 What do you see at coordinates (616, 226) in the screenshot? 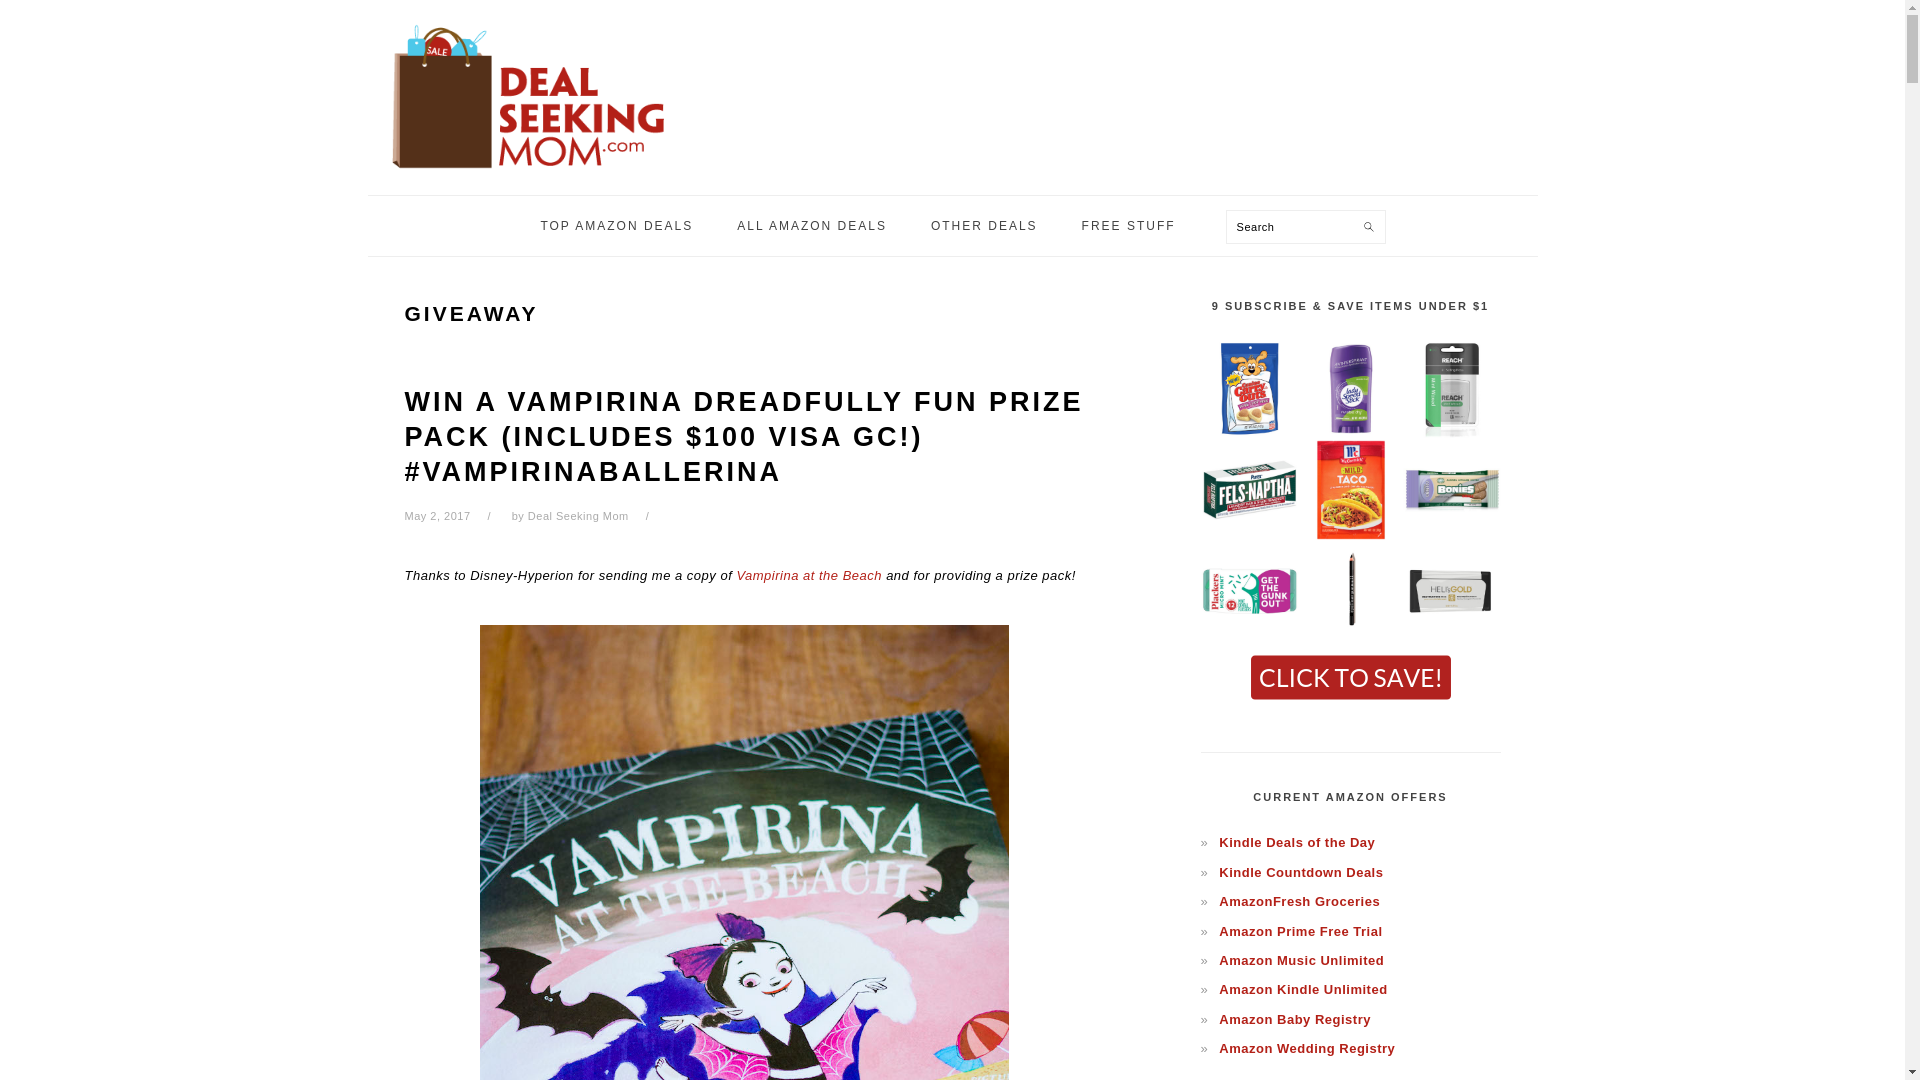
I see `TOP AMAZON DEALS` at bounding box center [616, 226].